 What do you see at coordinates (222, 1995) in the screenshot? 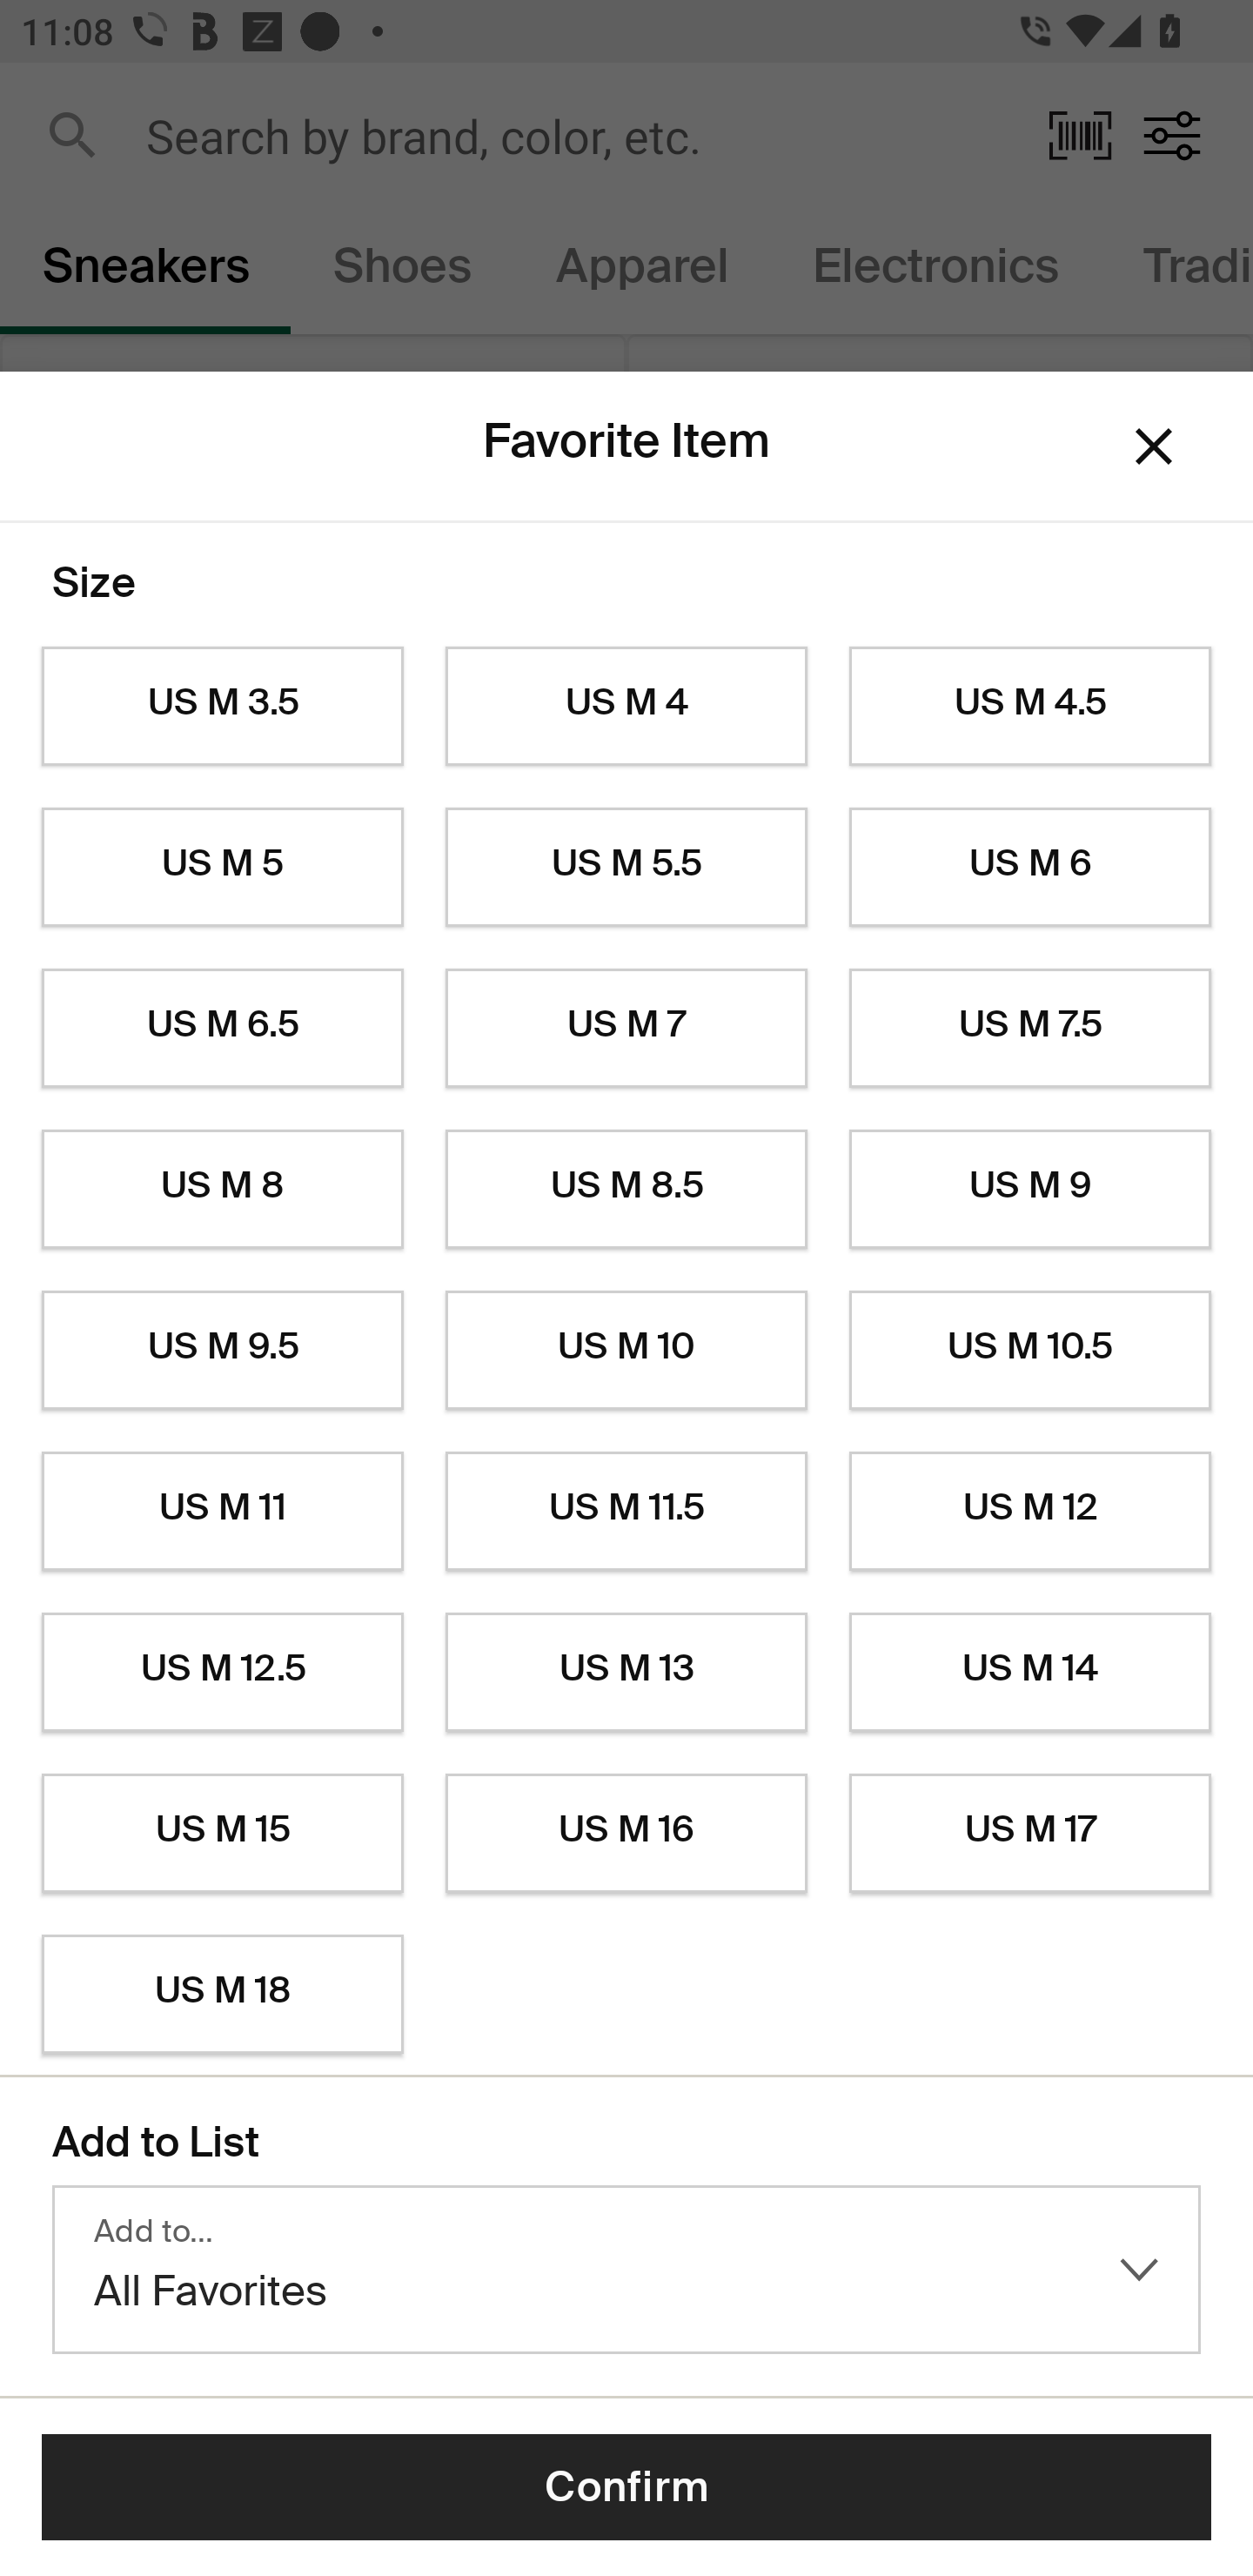
I see `US M 18` at bounding box center [222, 1995].